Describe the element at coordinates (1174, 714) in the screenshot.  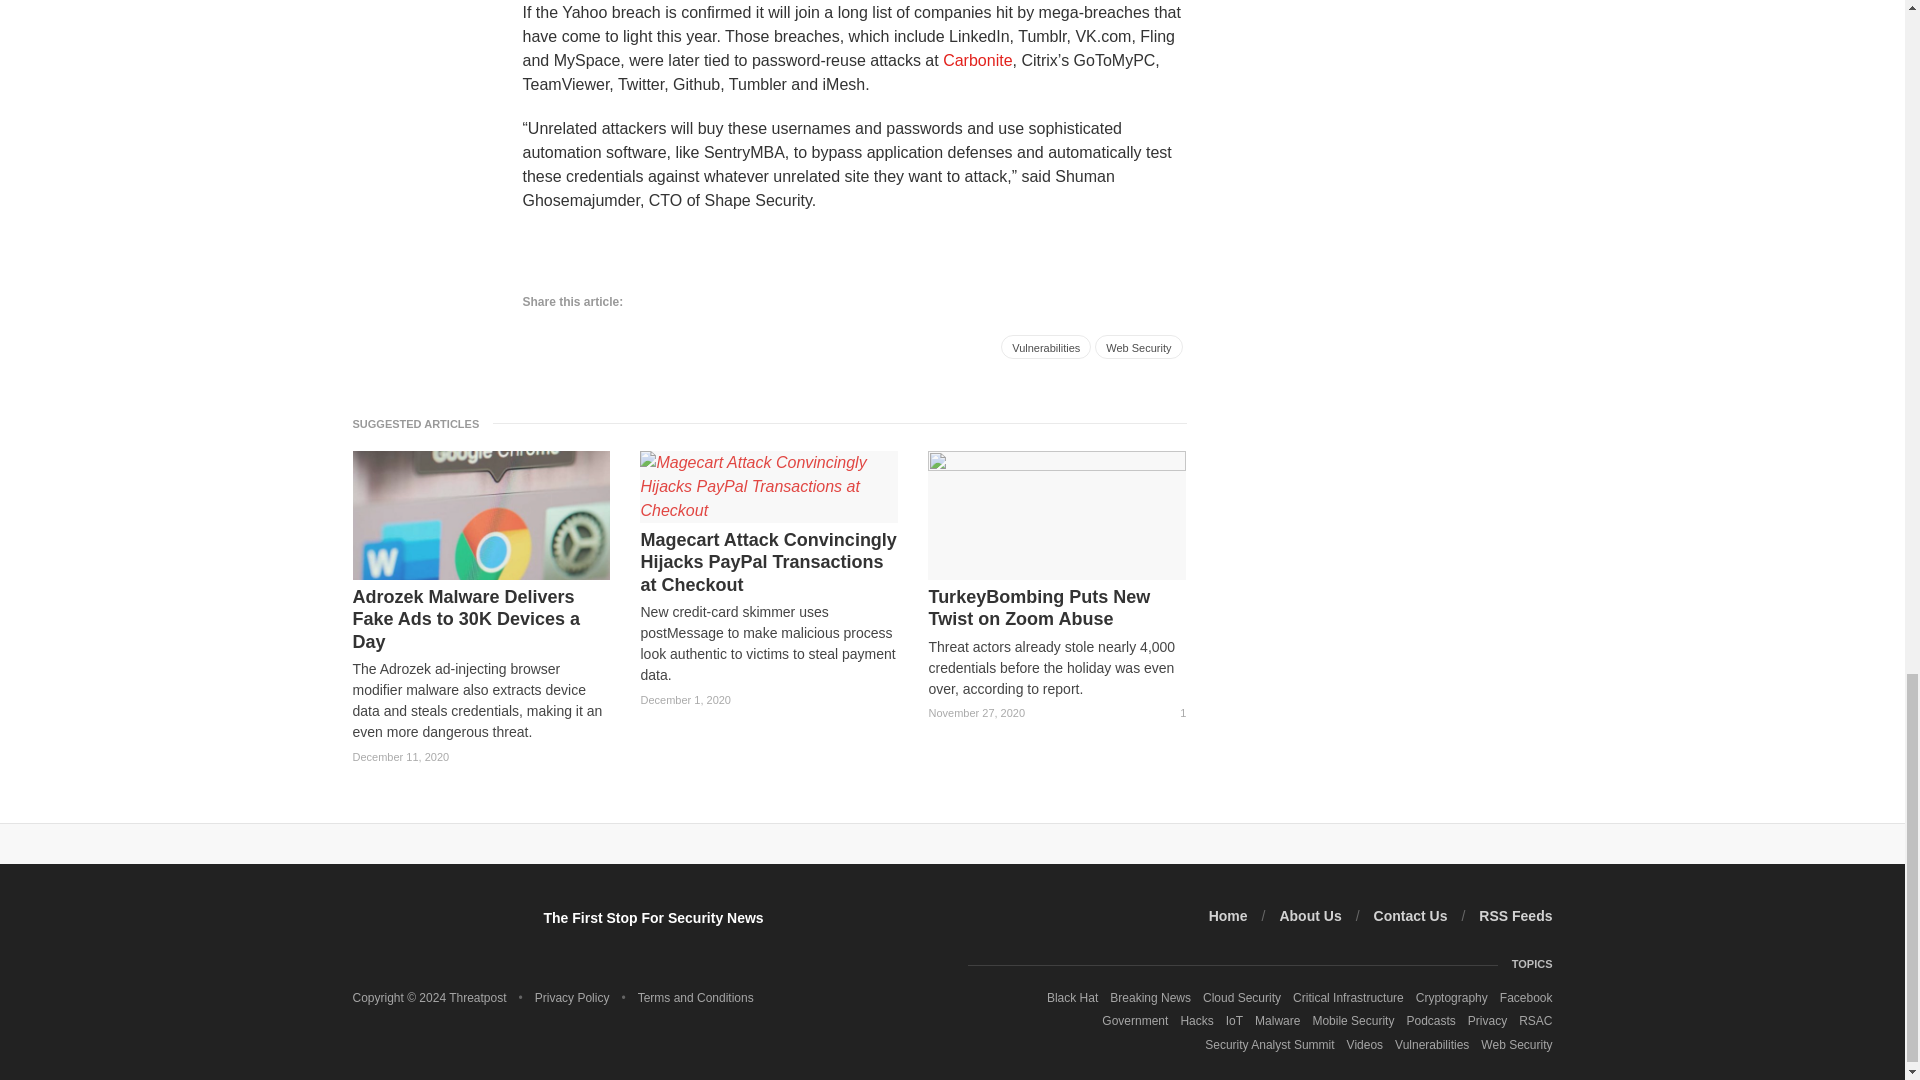
I see `1` at that location.